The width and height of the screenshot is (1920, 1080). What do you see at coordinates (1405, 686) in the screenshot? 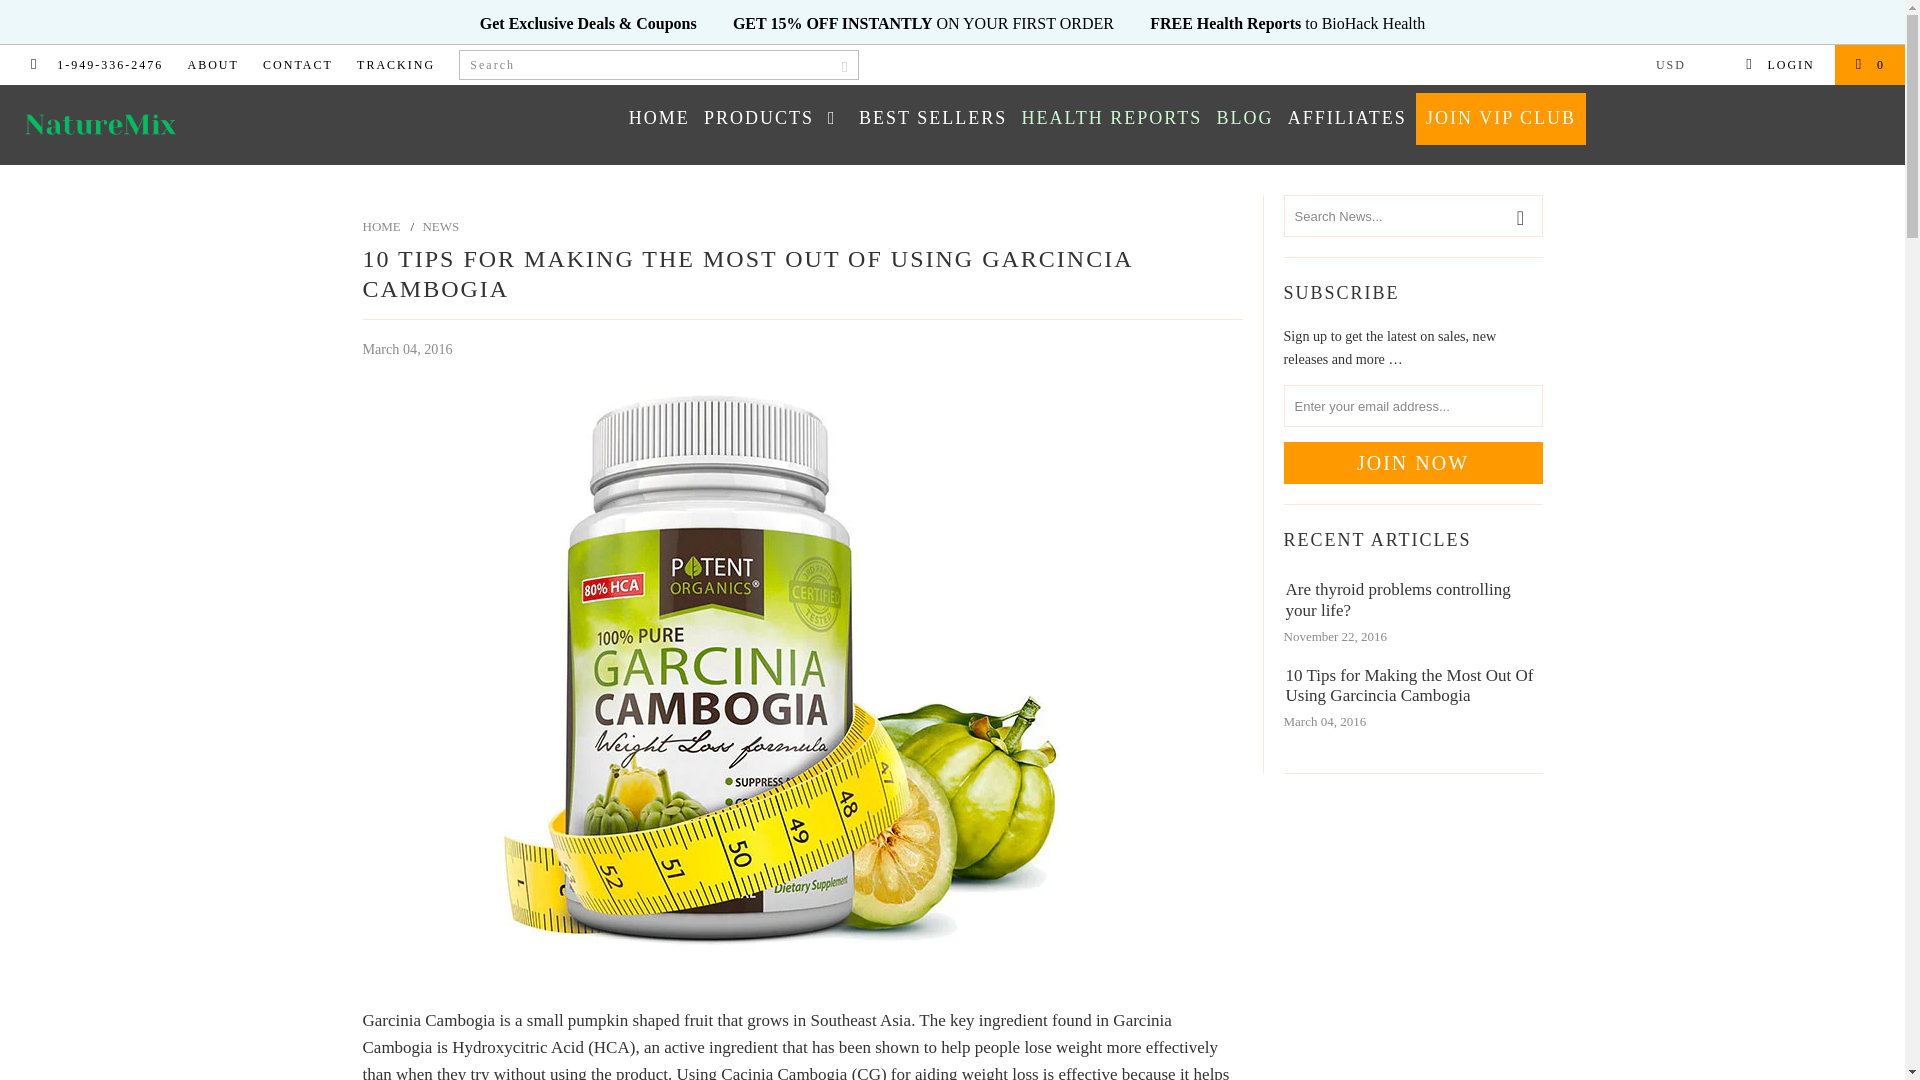
I see `10 Tips for Making the Most Out Of Using Garcincia Cambogia` at bounding box center [1405, 686].